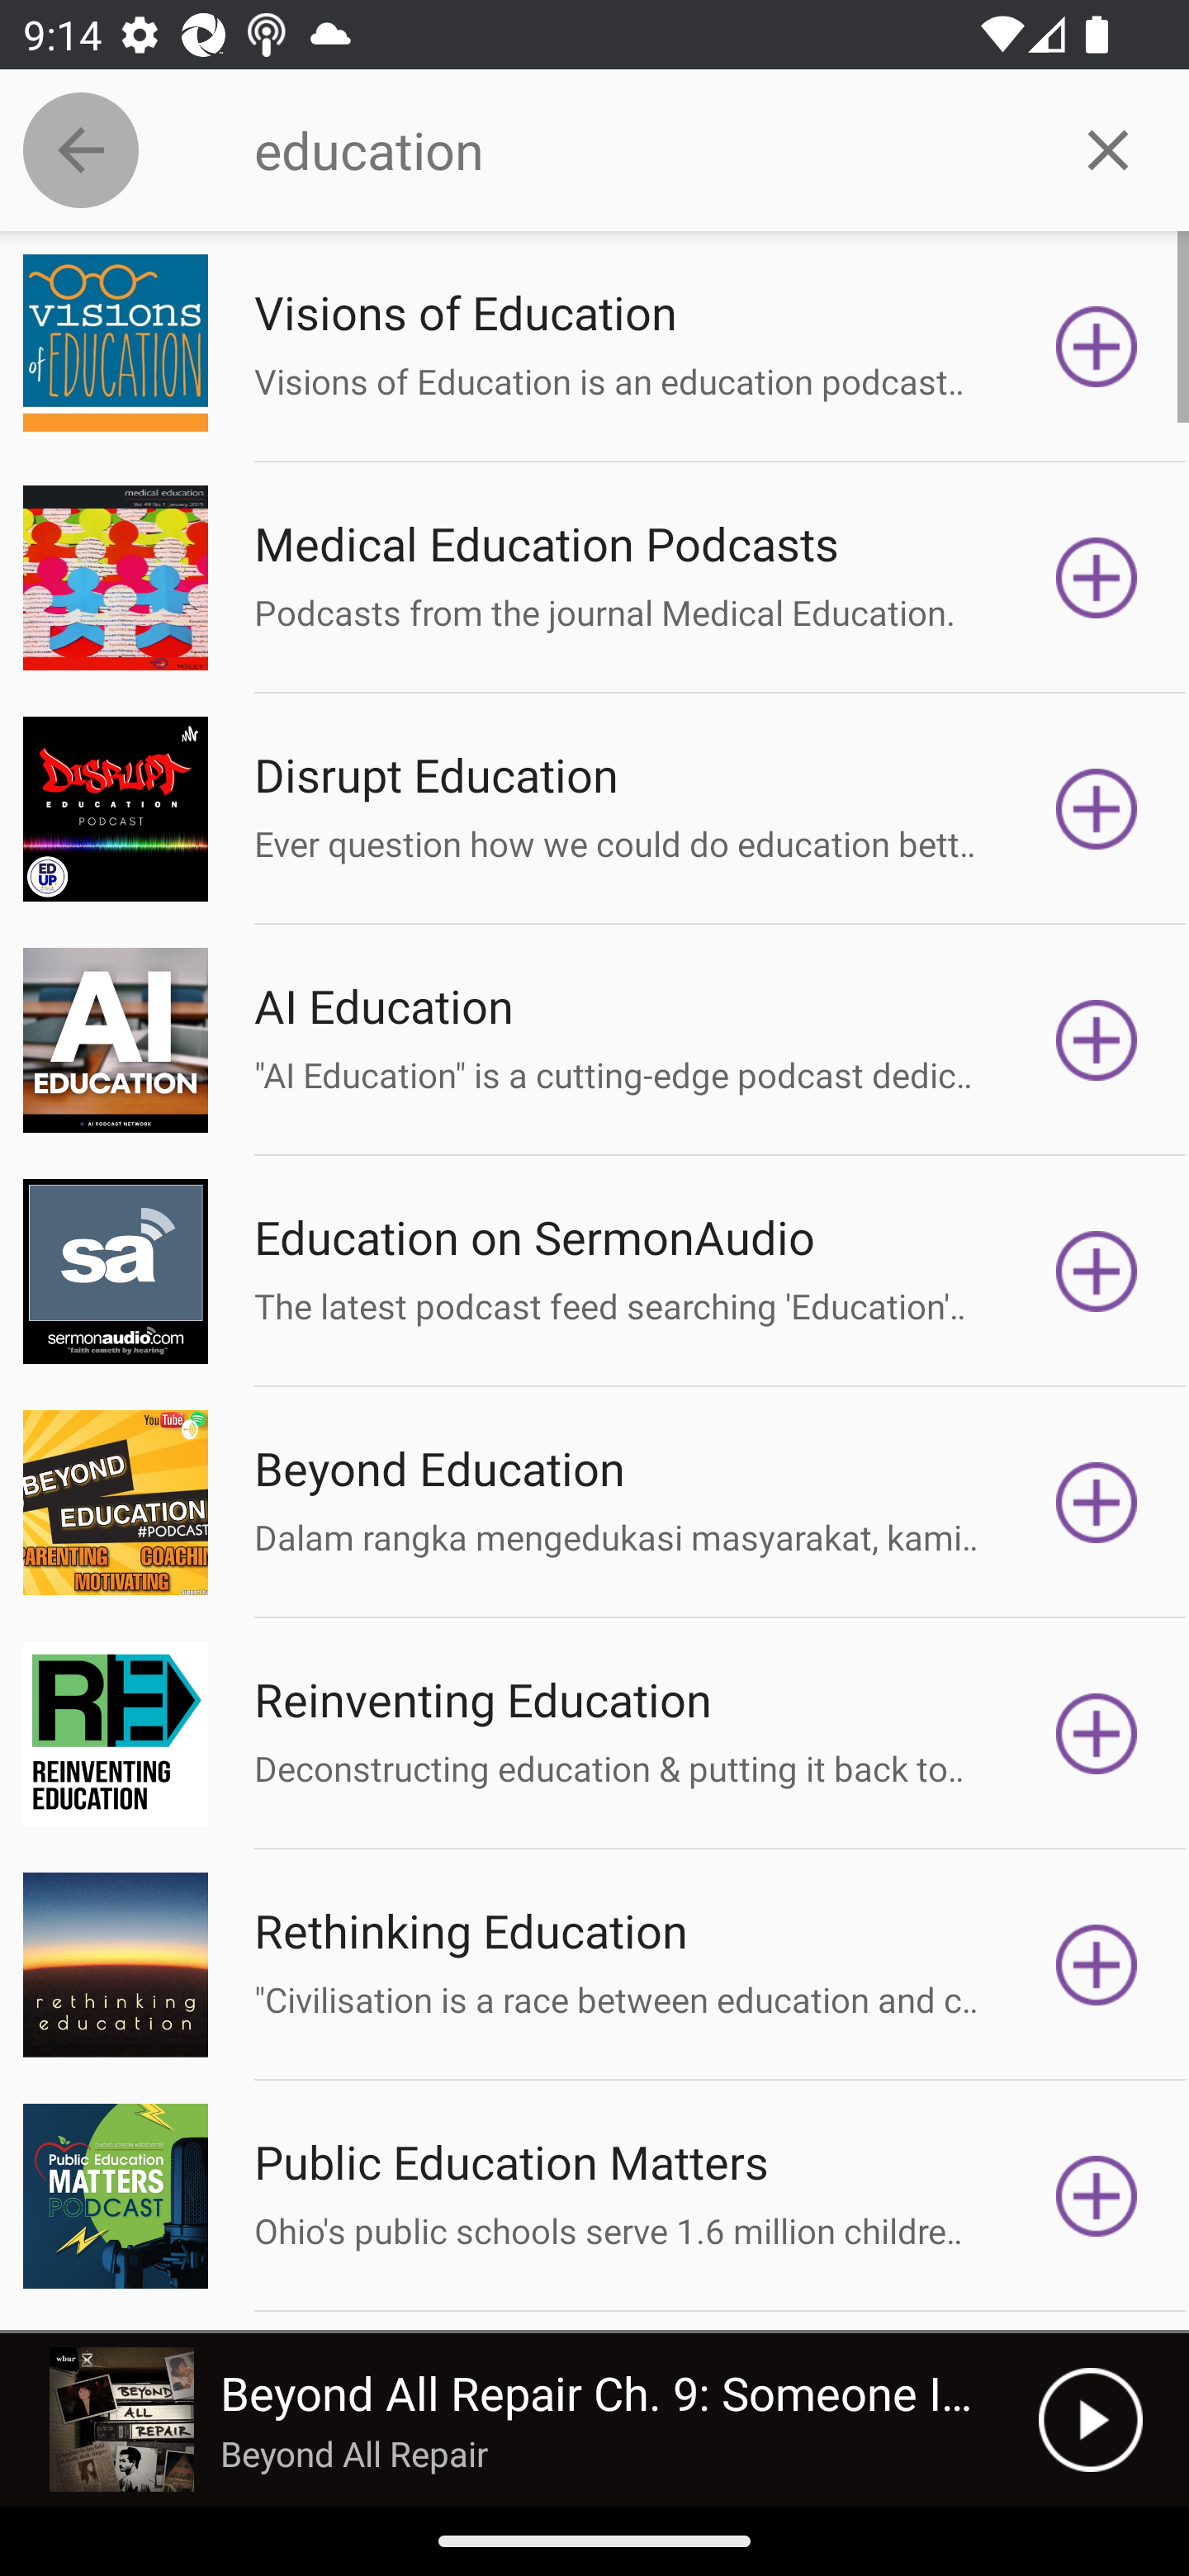 The height and width of the screenshot is (2576, 1189). What do you see at coordinates (1097, 347) in the screenshot?
I see `Subscribe` at bounding box center [1097, 347].